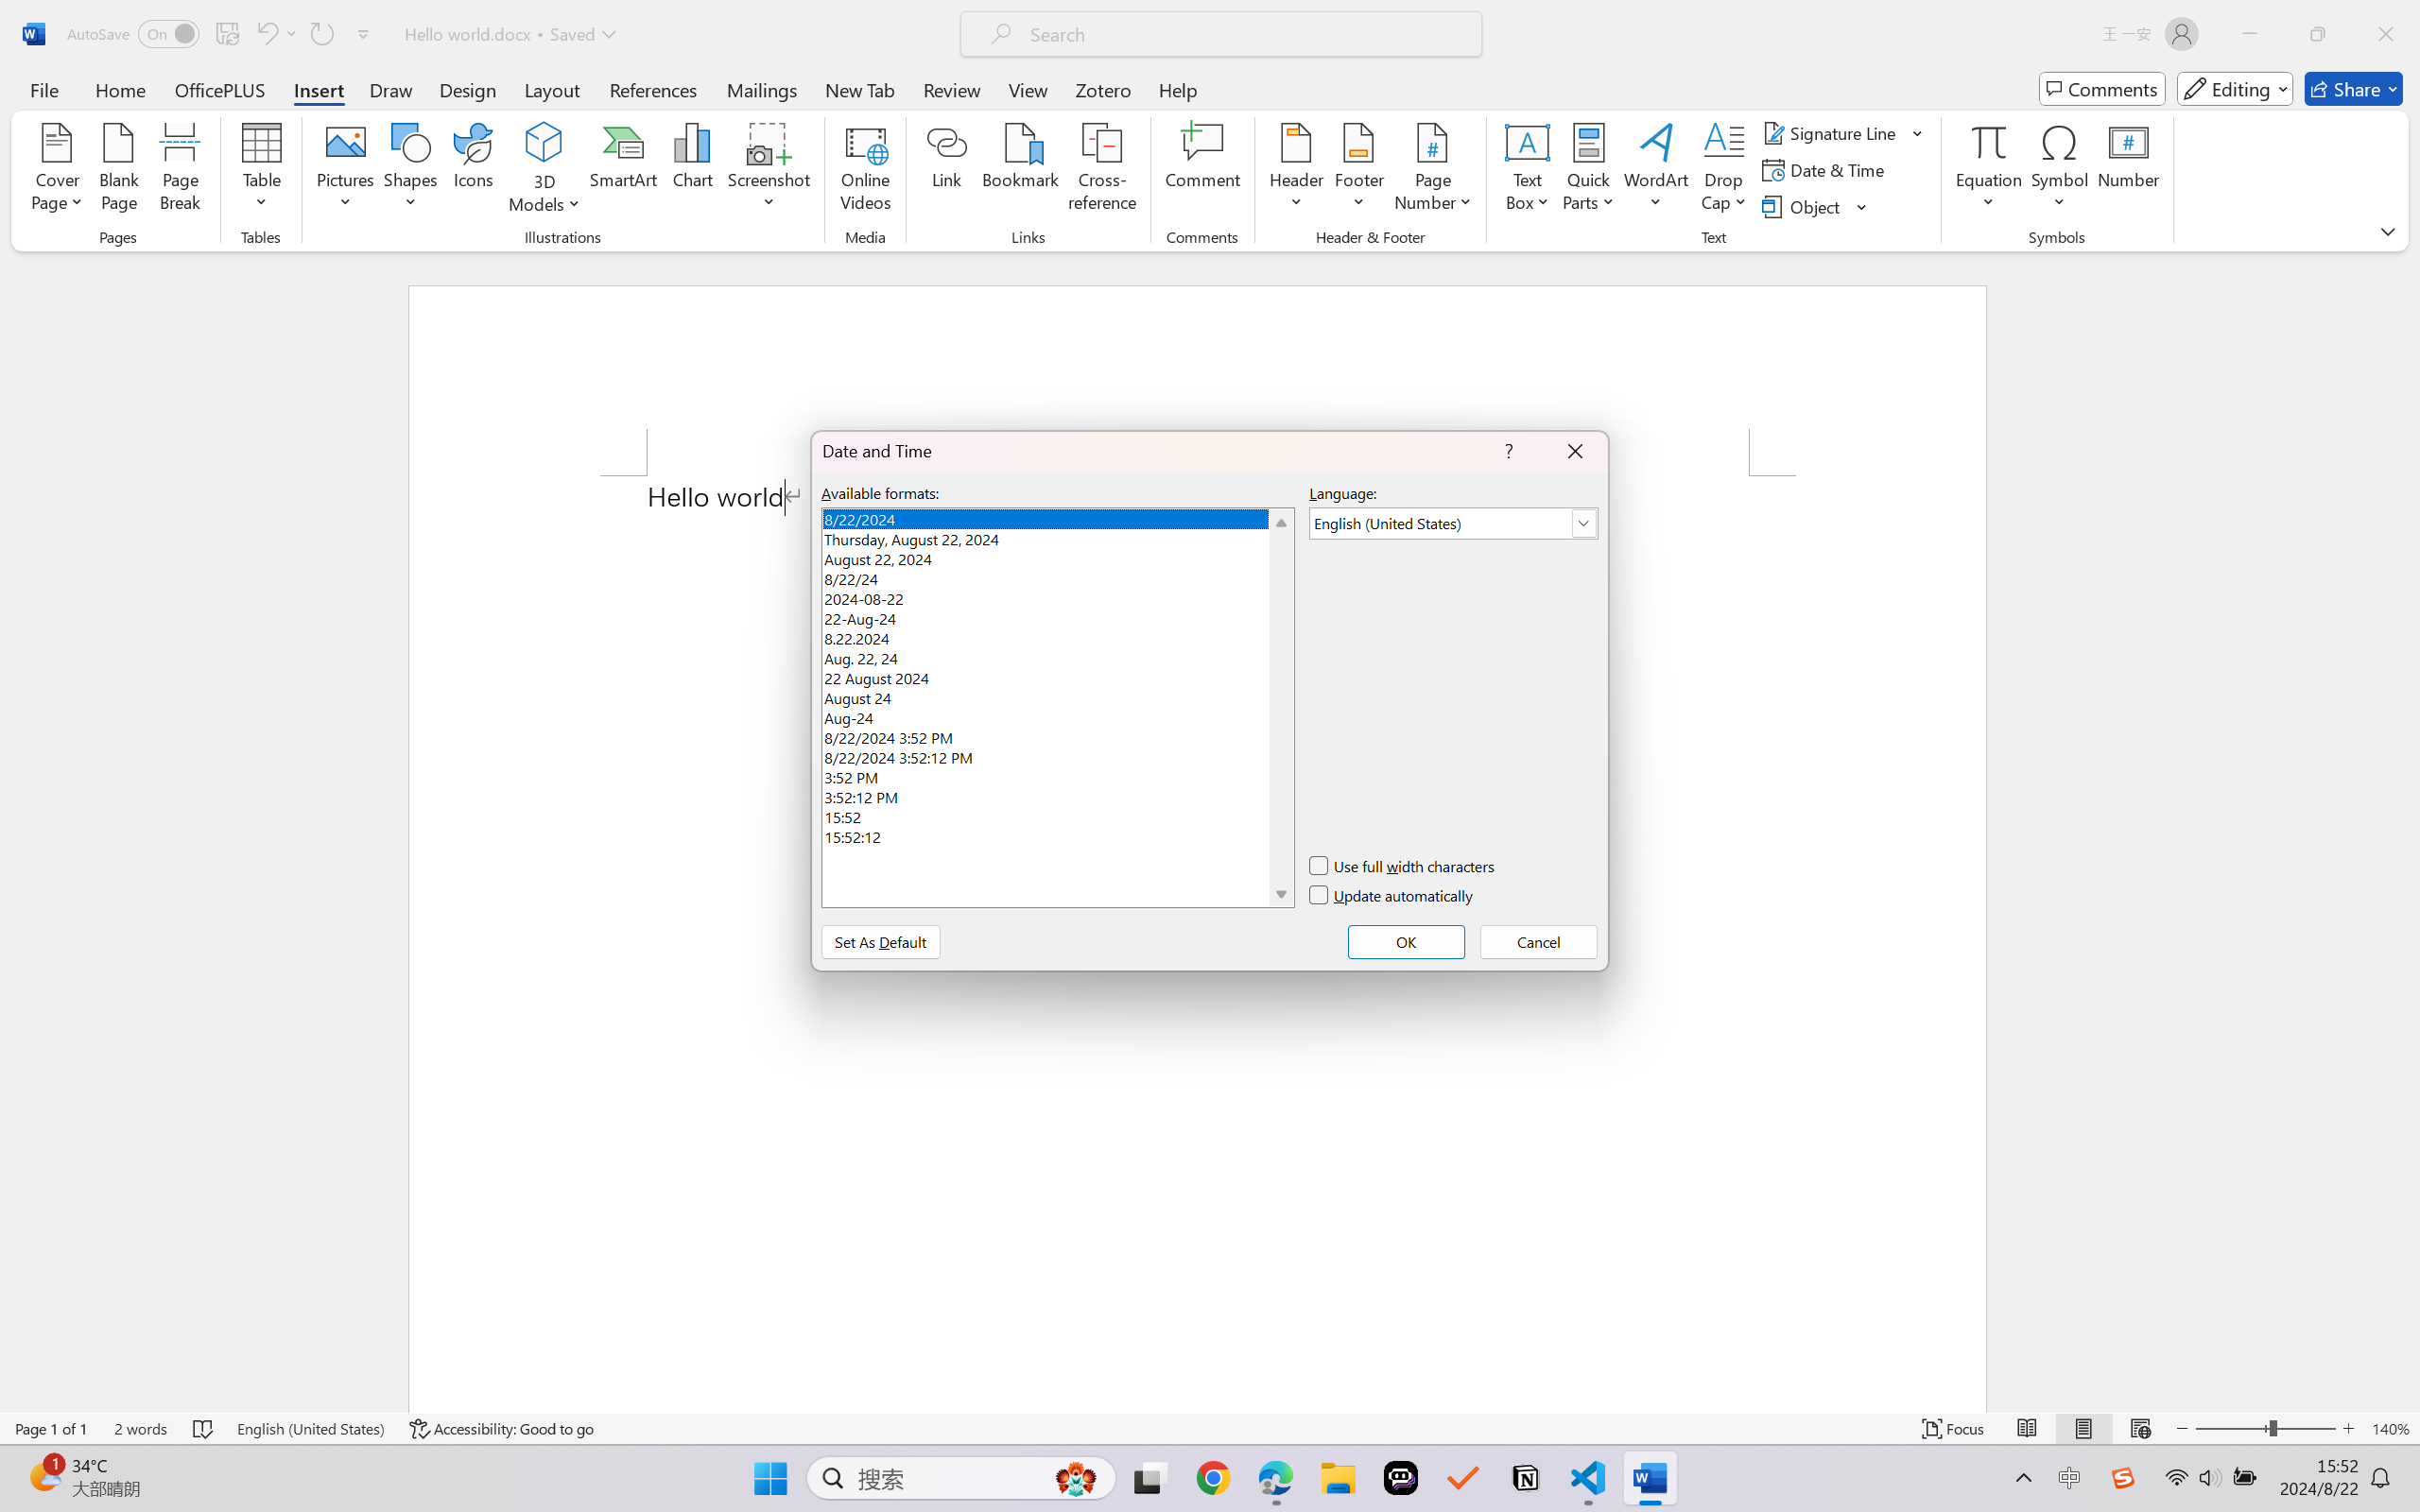  What do you see at coordinates (1816, 206) in the screenshot?
I see `Object...` at bounding box center [1816, 206].